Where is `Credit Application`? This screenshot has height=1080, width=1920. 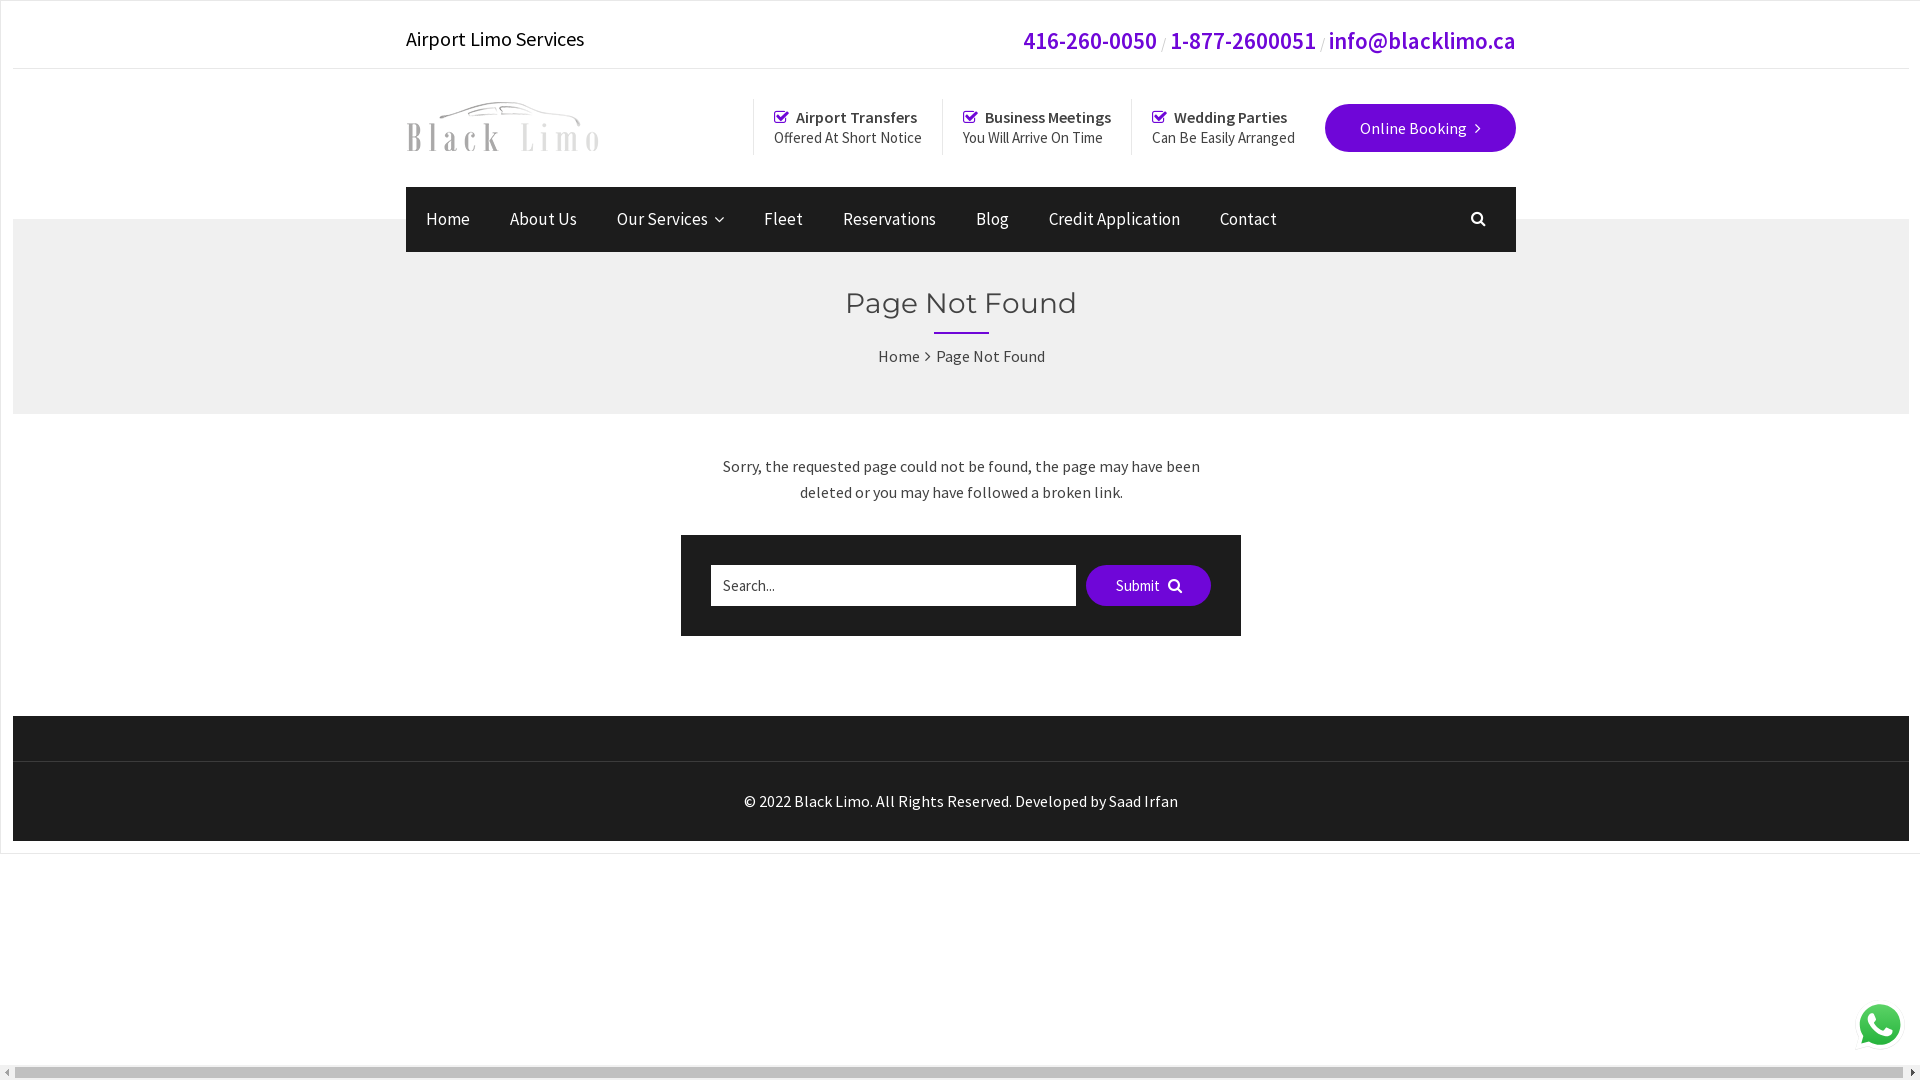
Credit Application is located at coordinates (1114, 219).